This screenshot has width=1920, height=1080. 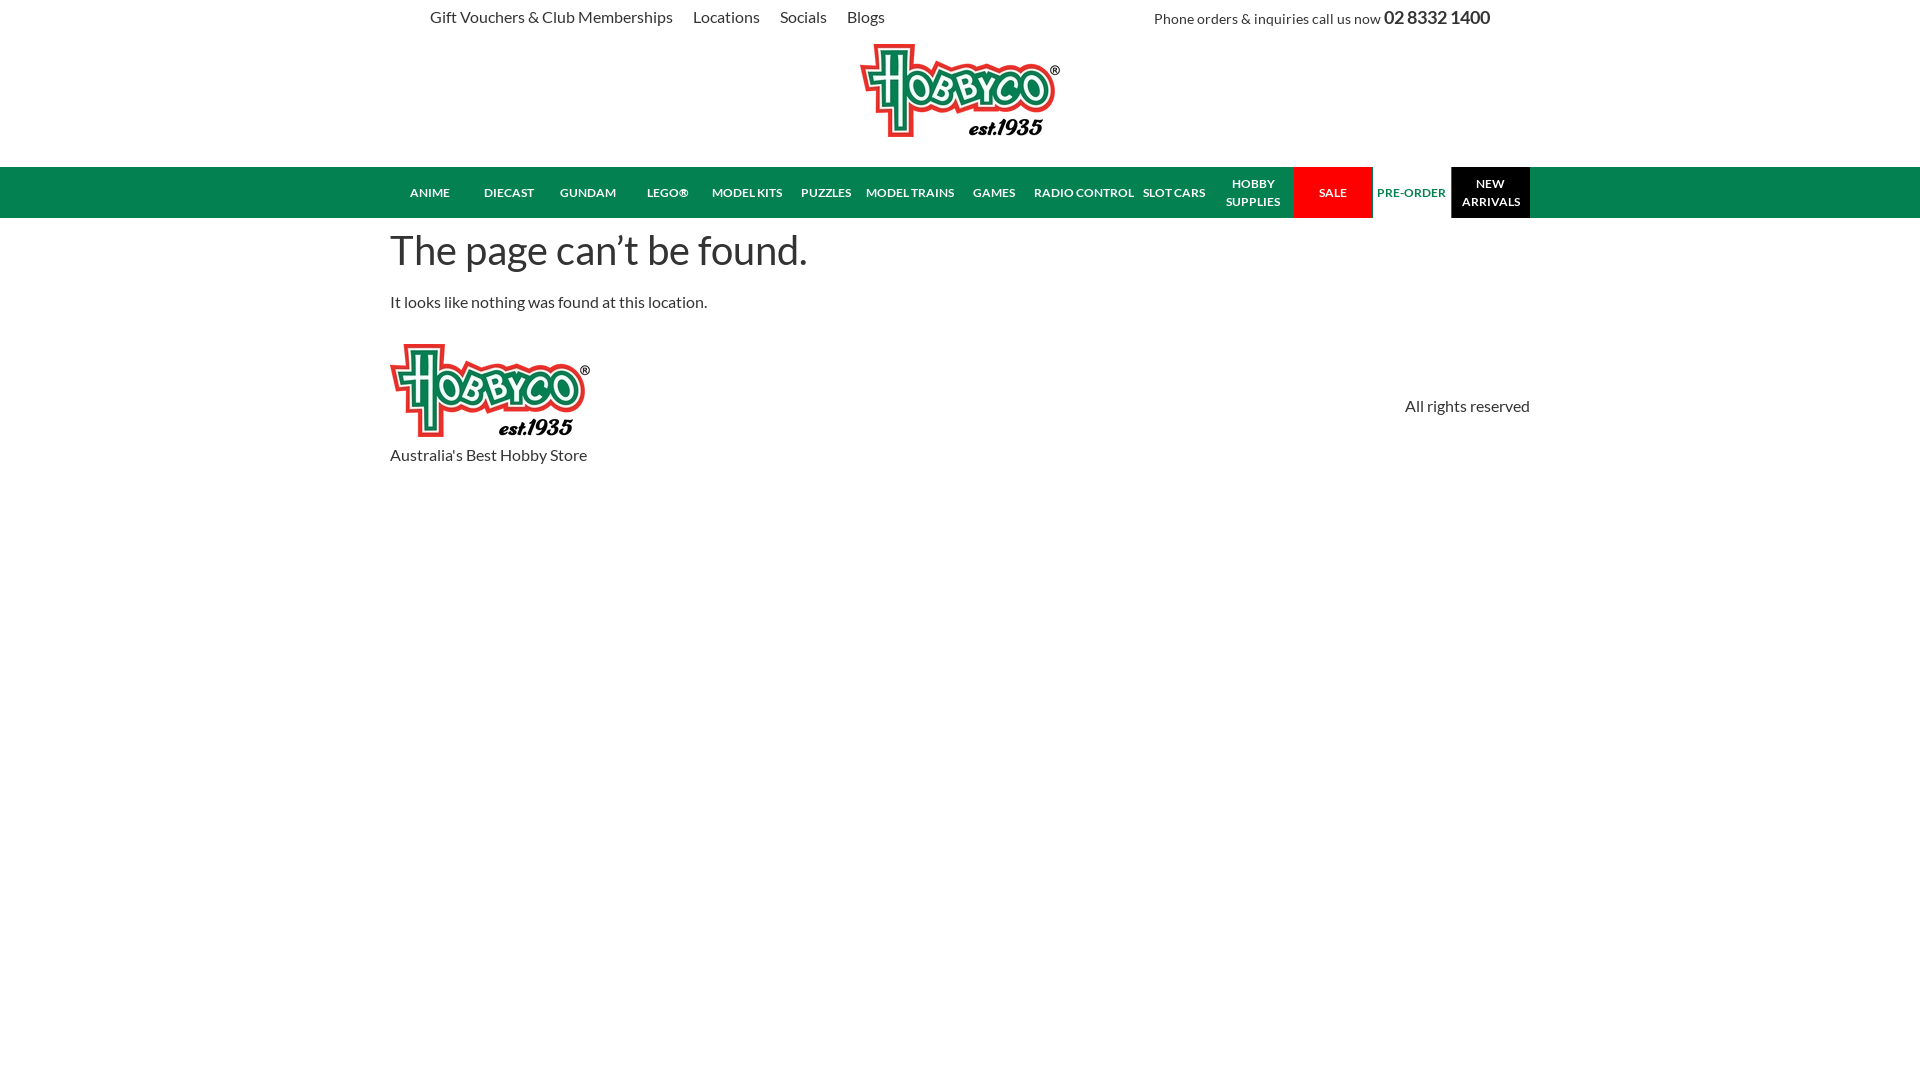 What do you see at coordinates (804, 17) in the screenshot?
I see `Socials` at bounding box center [804, 17].